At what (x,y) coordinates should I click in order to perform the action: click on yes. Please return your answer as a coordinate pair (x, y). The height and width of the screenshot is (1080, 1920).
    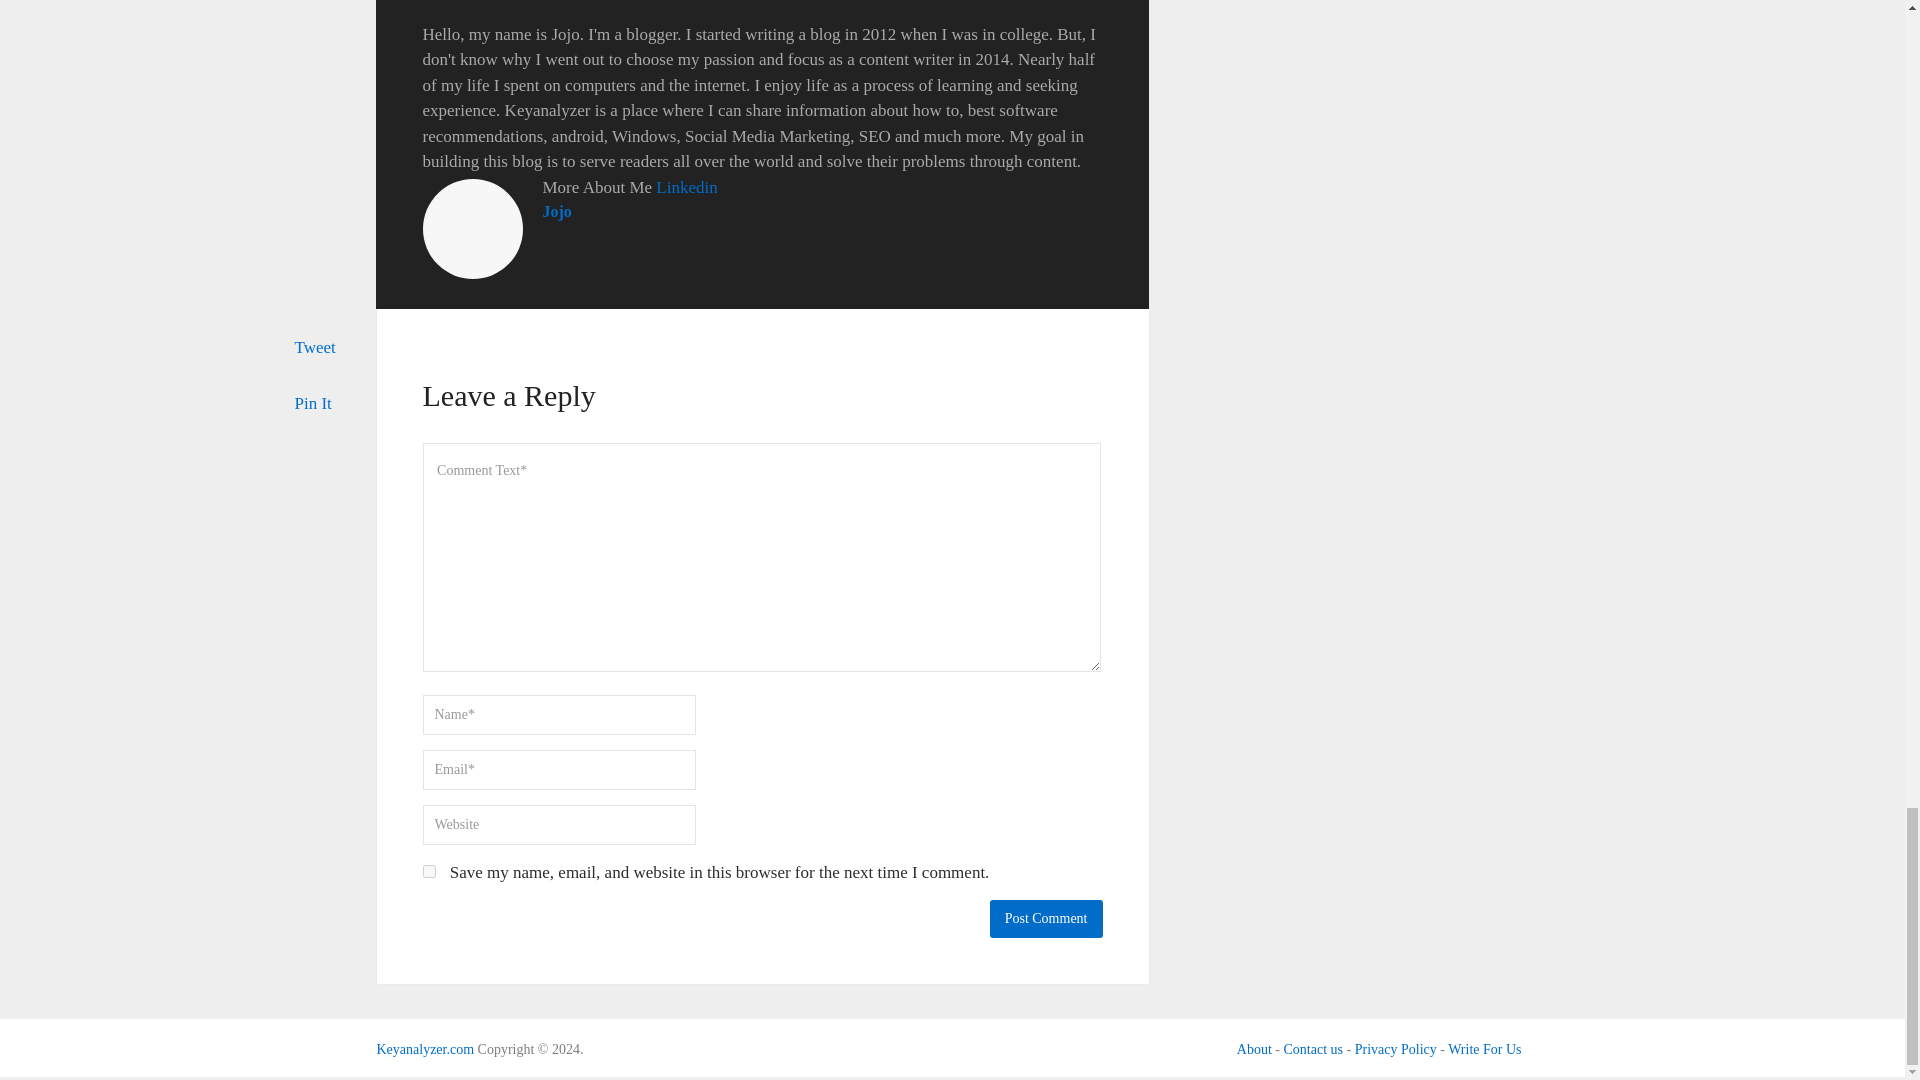
    Looking at the image, I should click on (428, 872).